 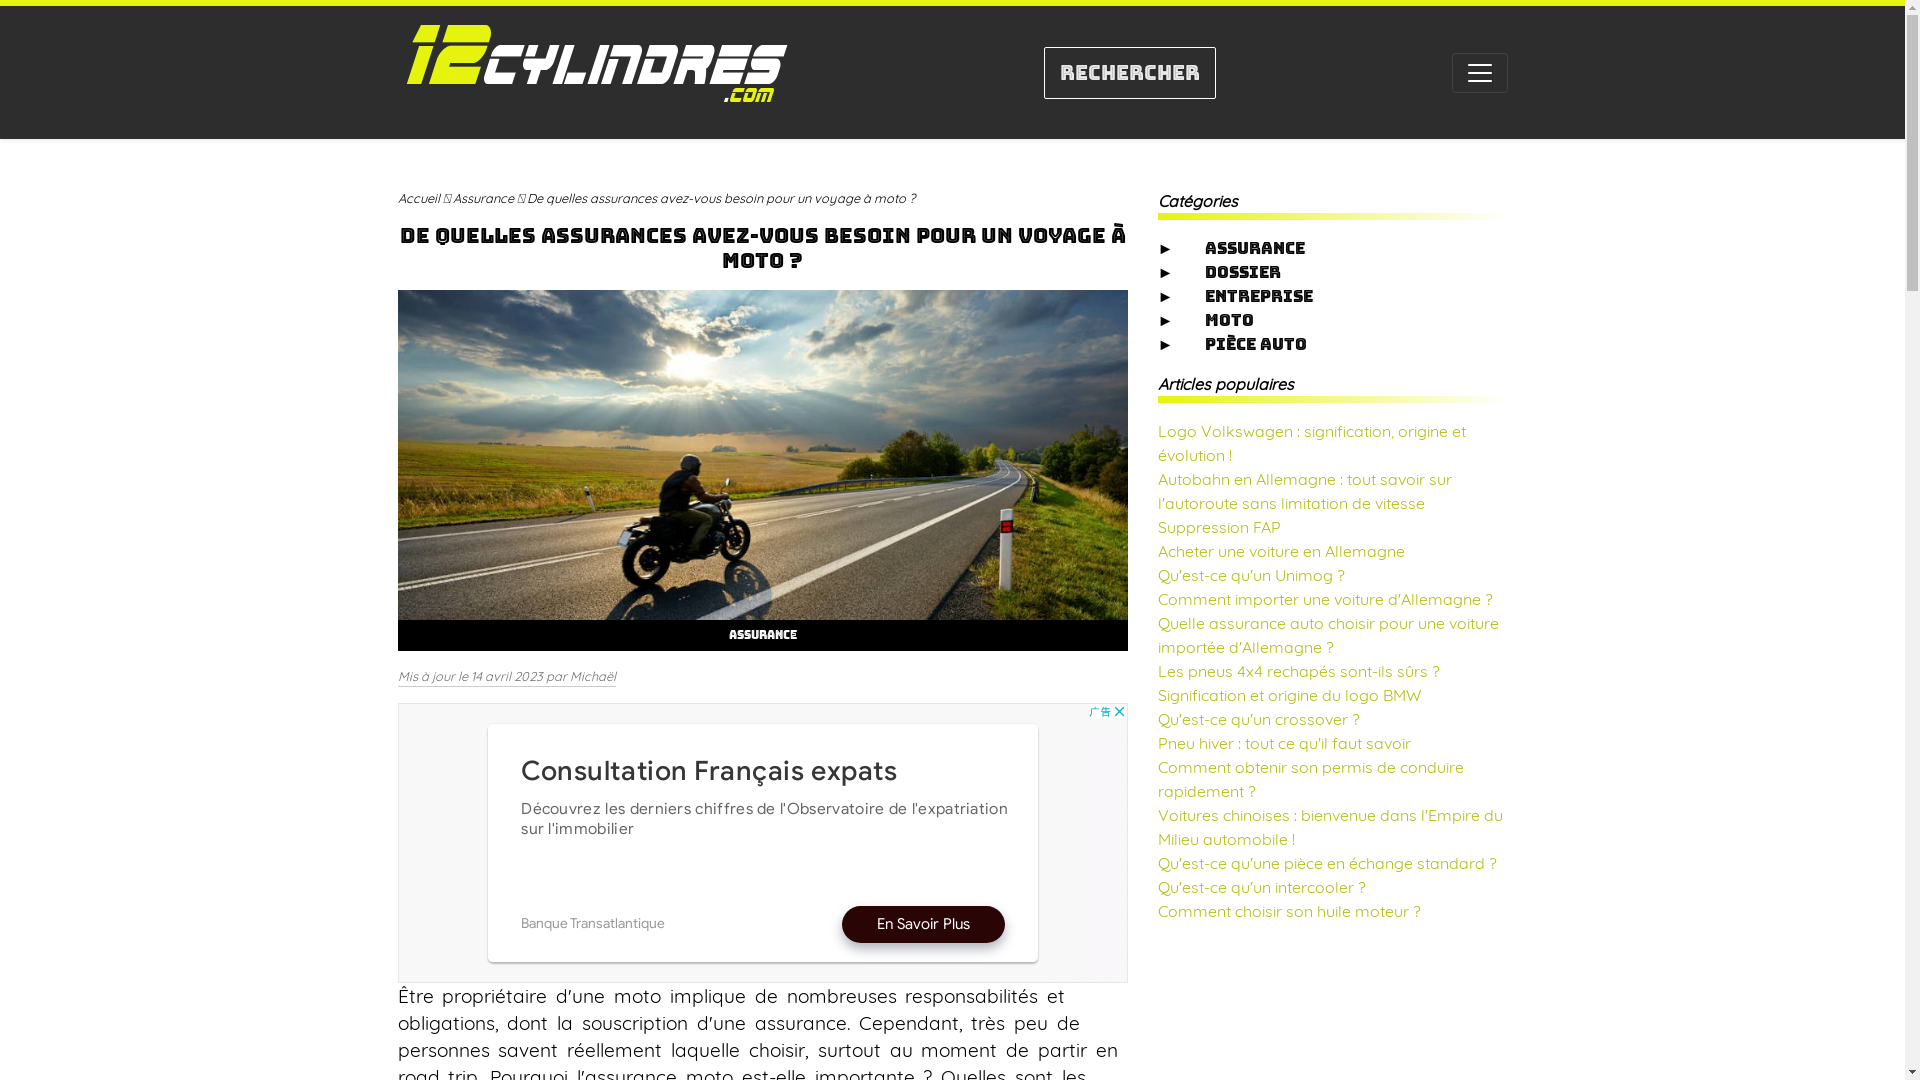 What do you see at coordinates (482, 198) in the screenshot?
I see `Assurance` at bounding box center [482, 198].